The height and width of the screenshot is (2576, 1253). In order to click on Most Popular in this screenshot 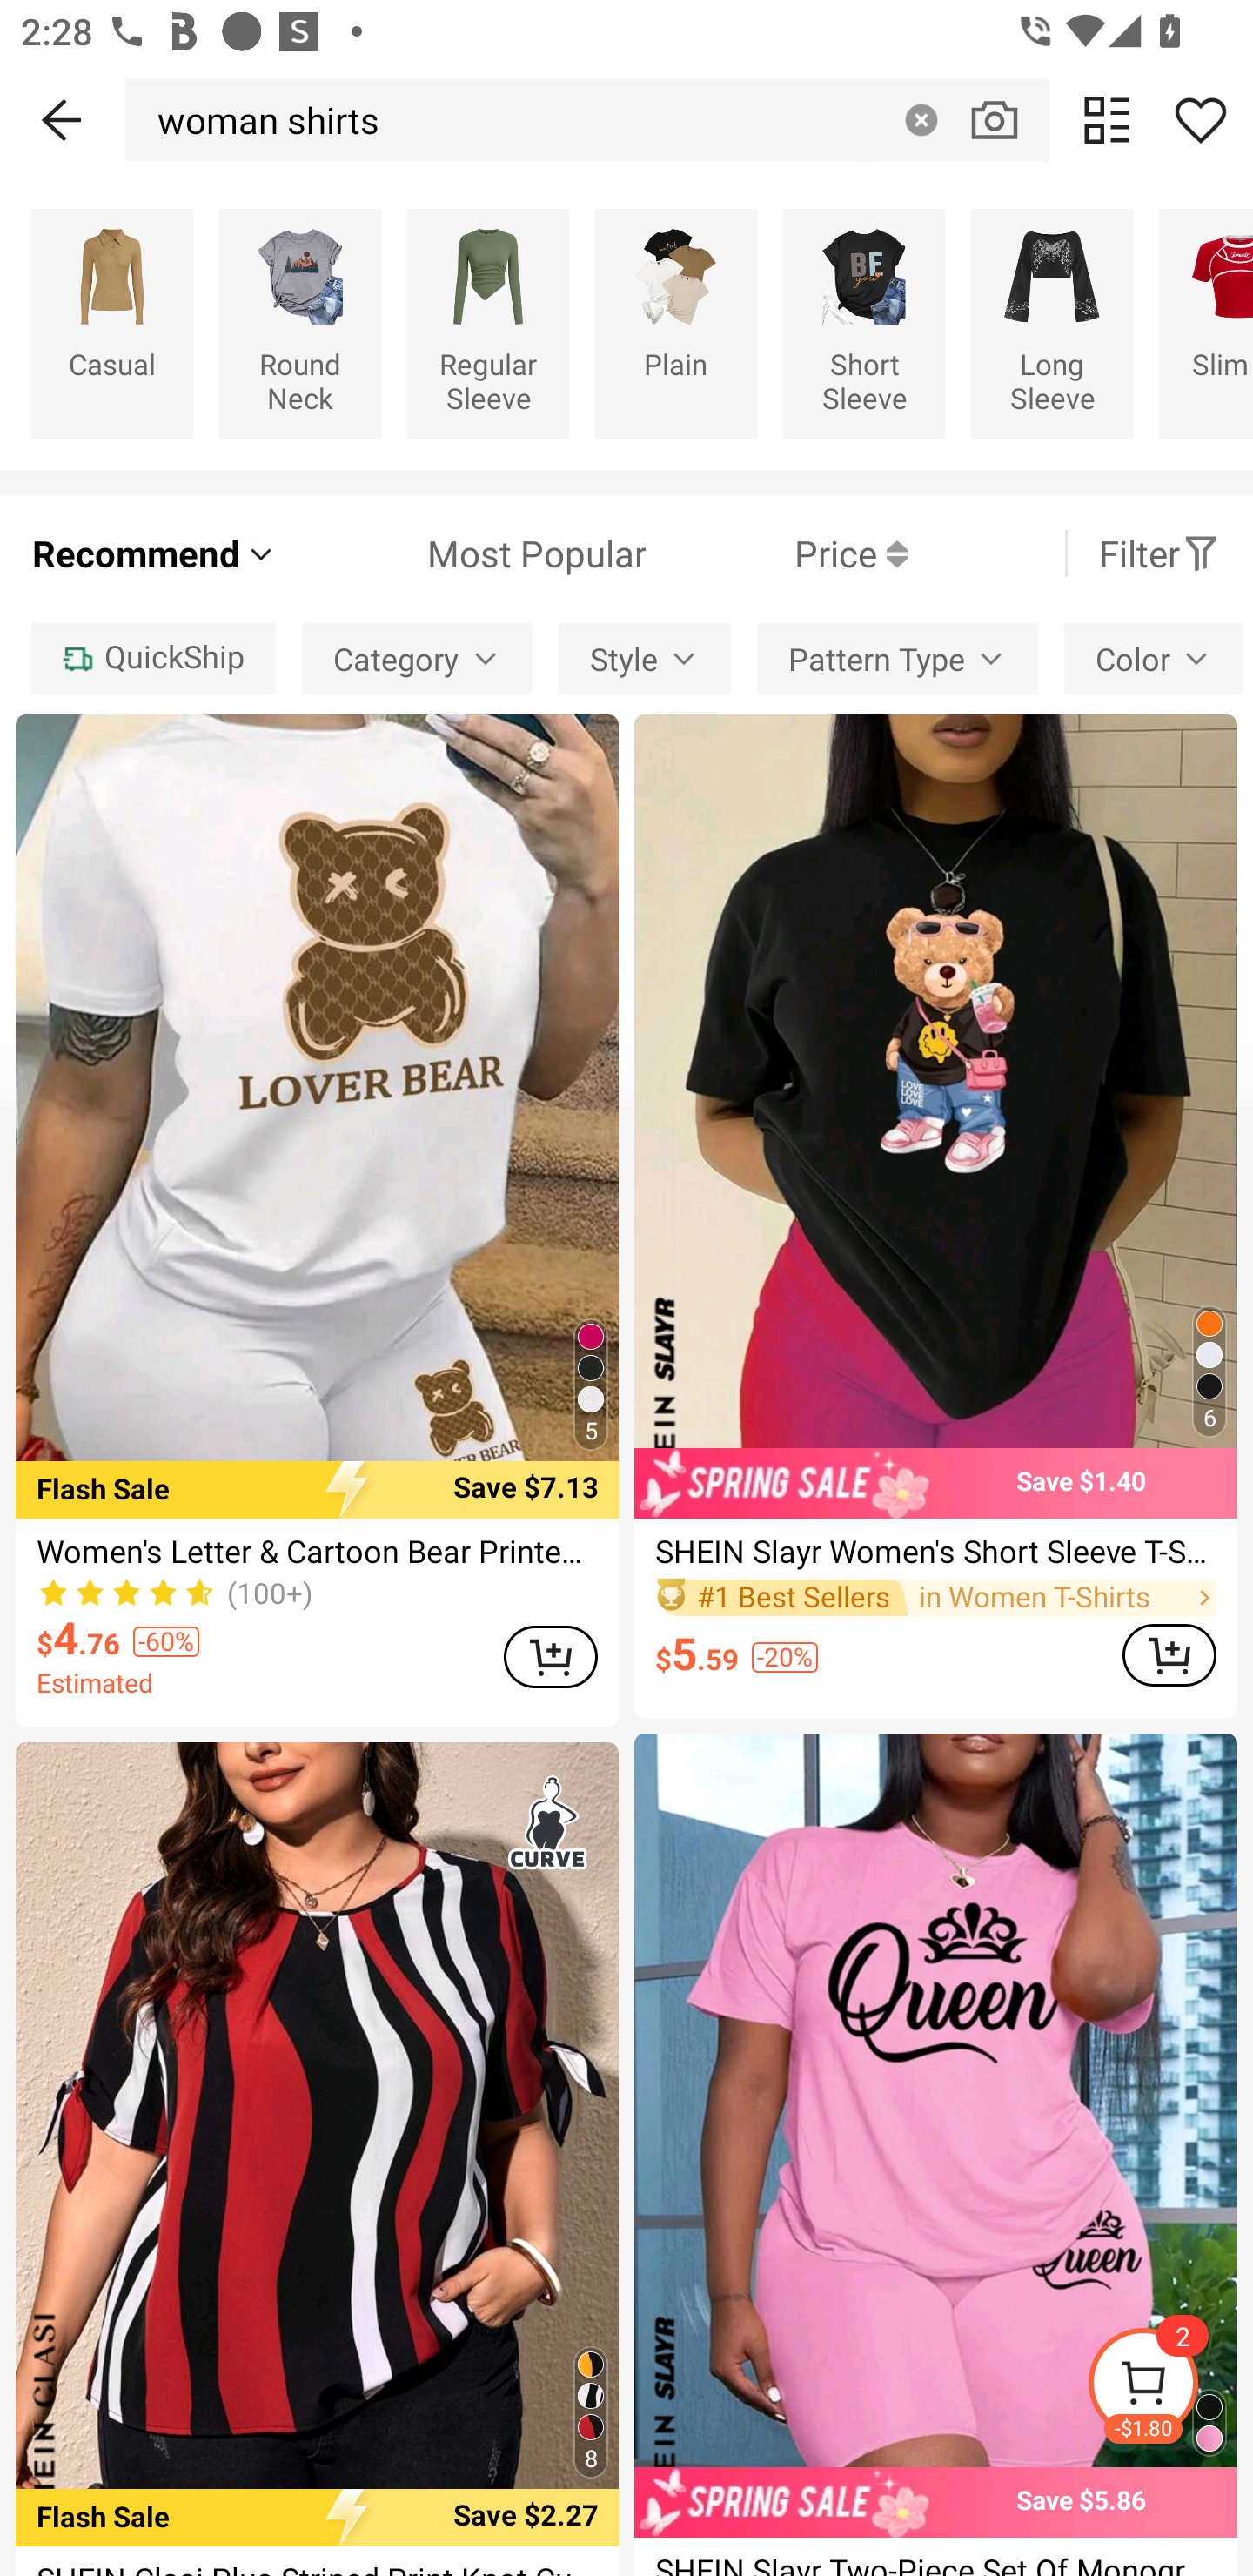, I will do `click(461, 553)`.